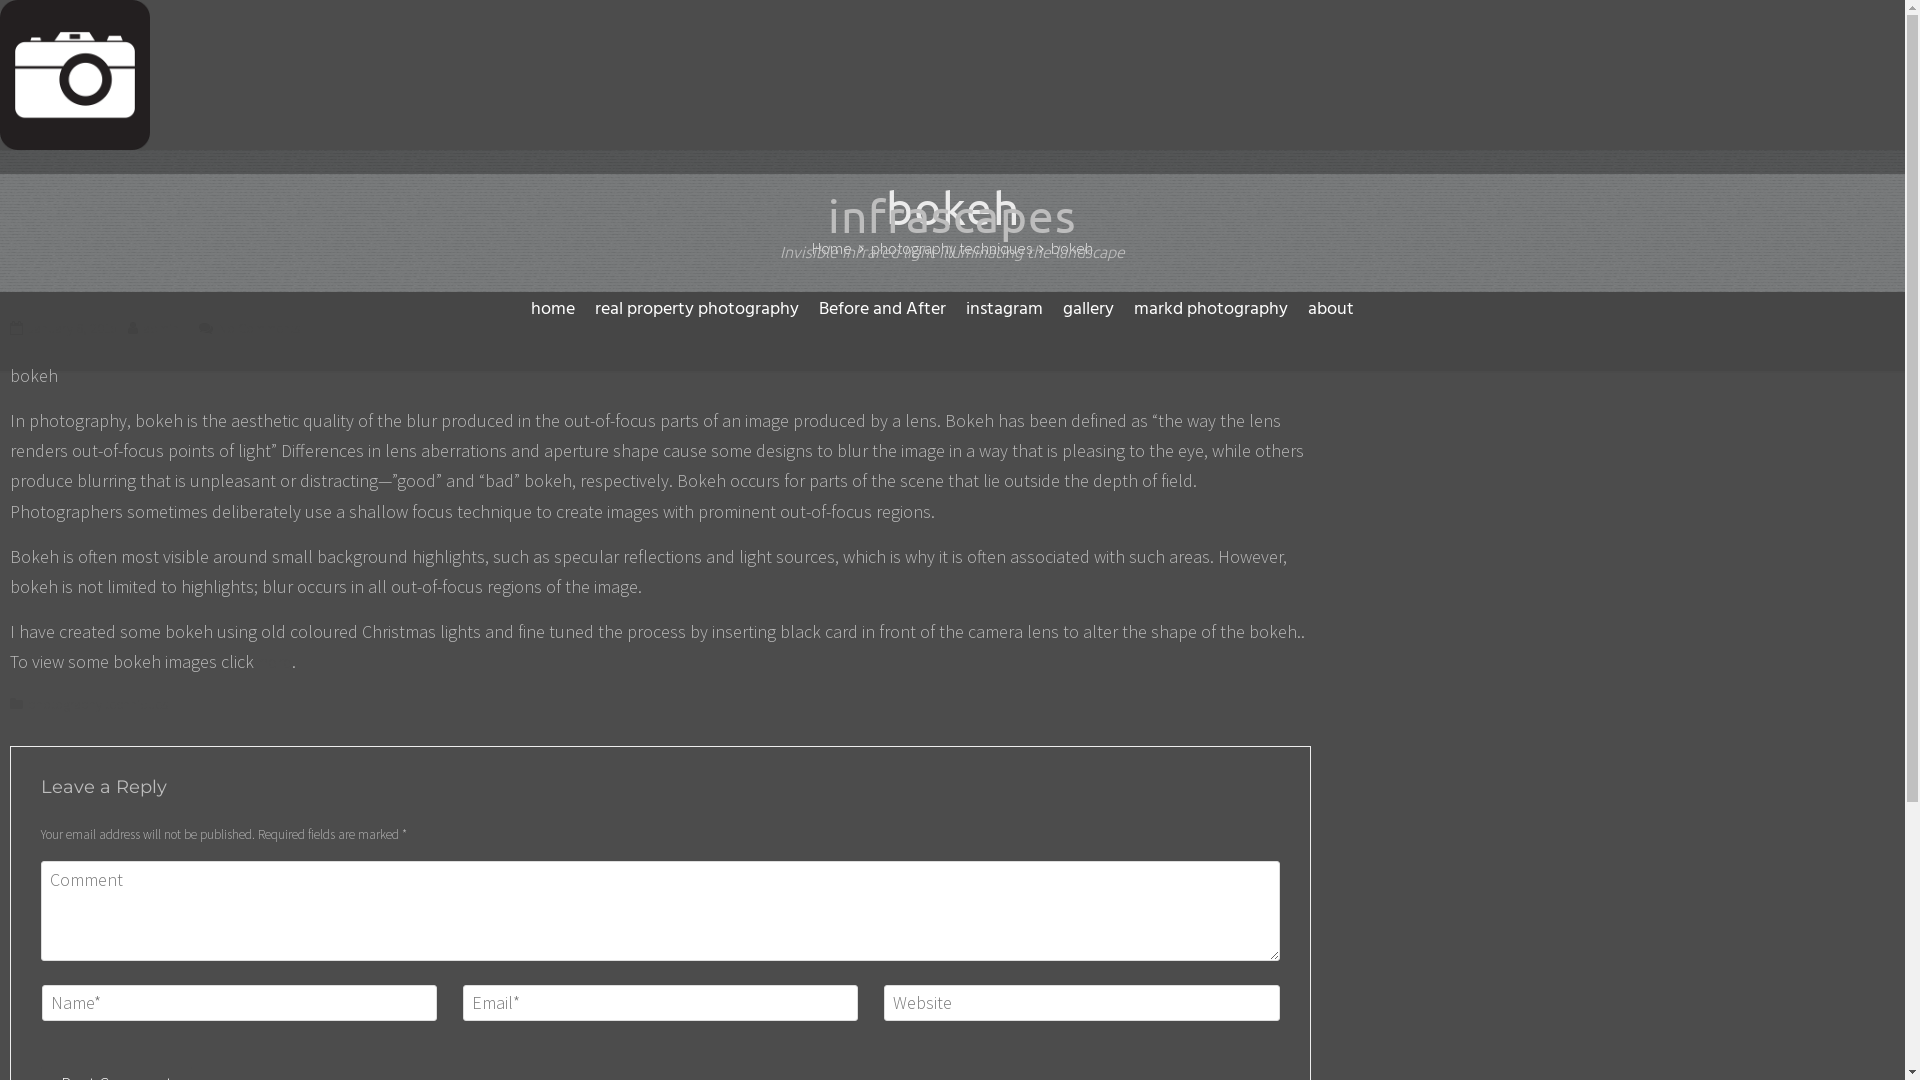 Image resolution: width=1920 pixels, height=1080 pixels. I want to click on Before and After, so click(882, 310).